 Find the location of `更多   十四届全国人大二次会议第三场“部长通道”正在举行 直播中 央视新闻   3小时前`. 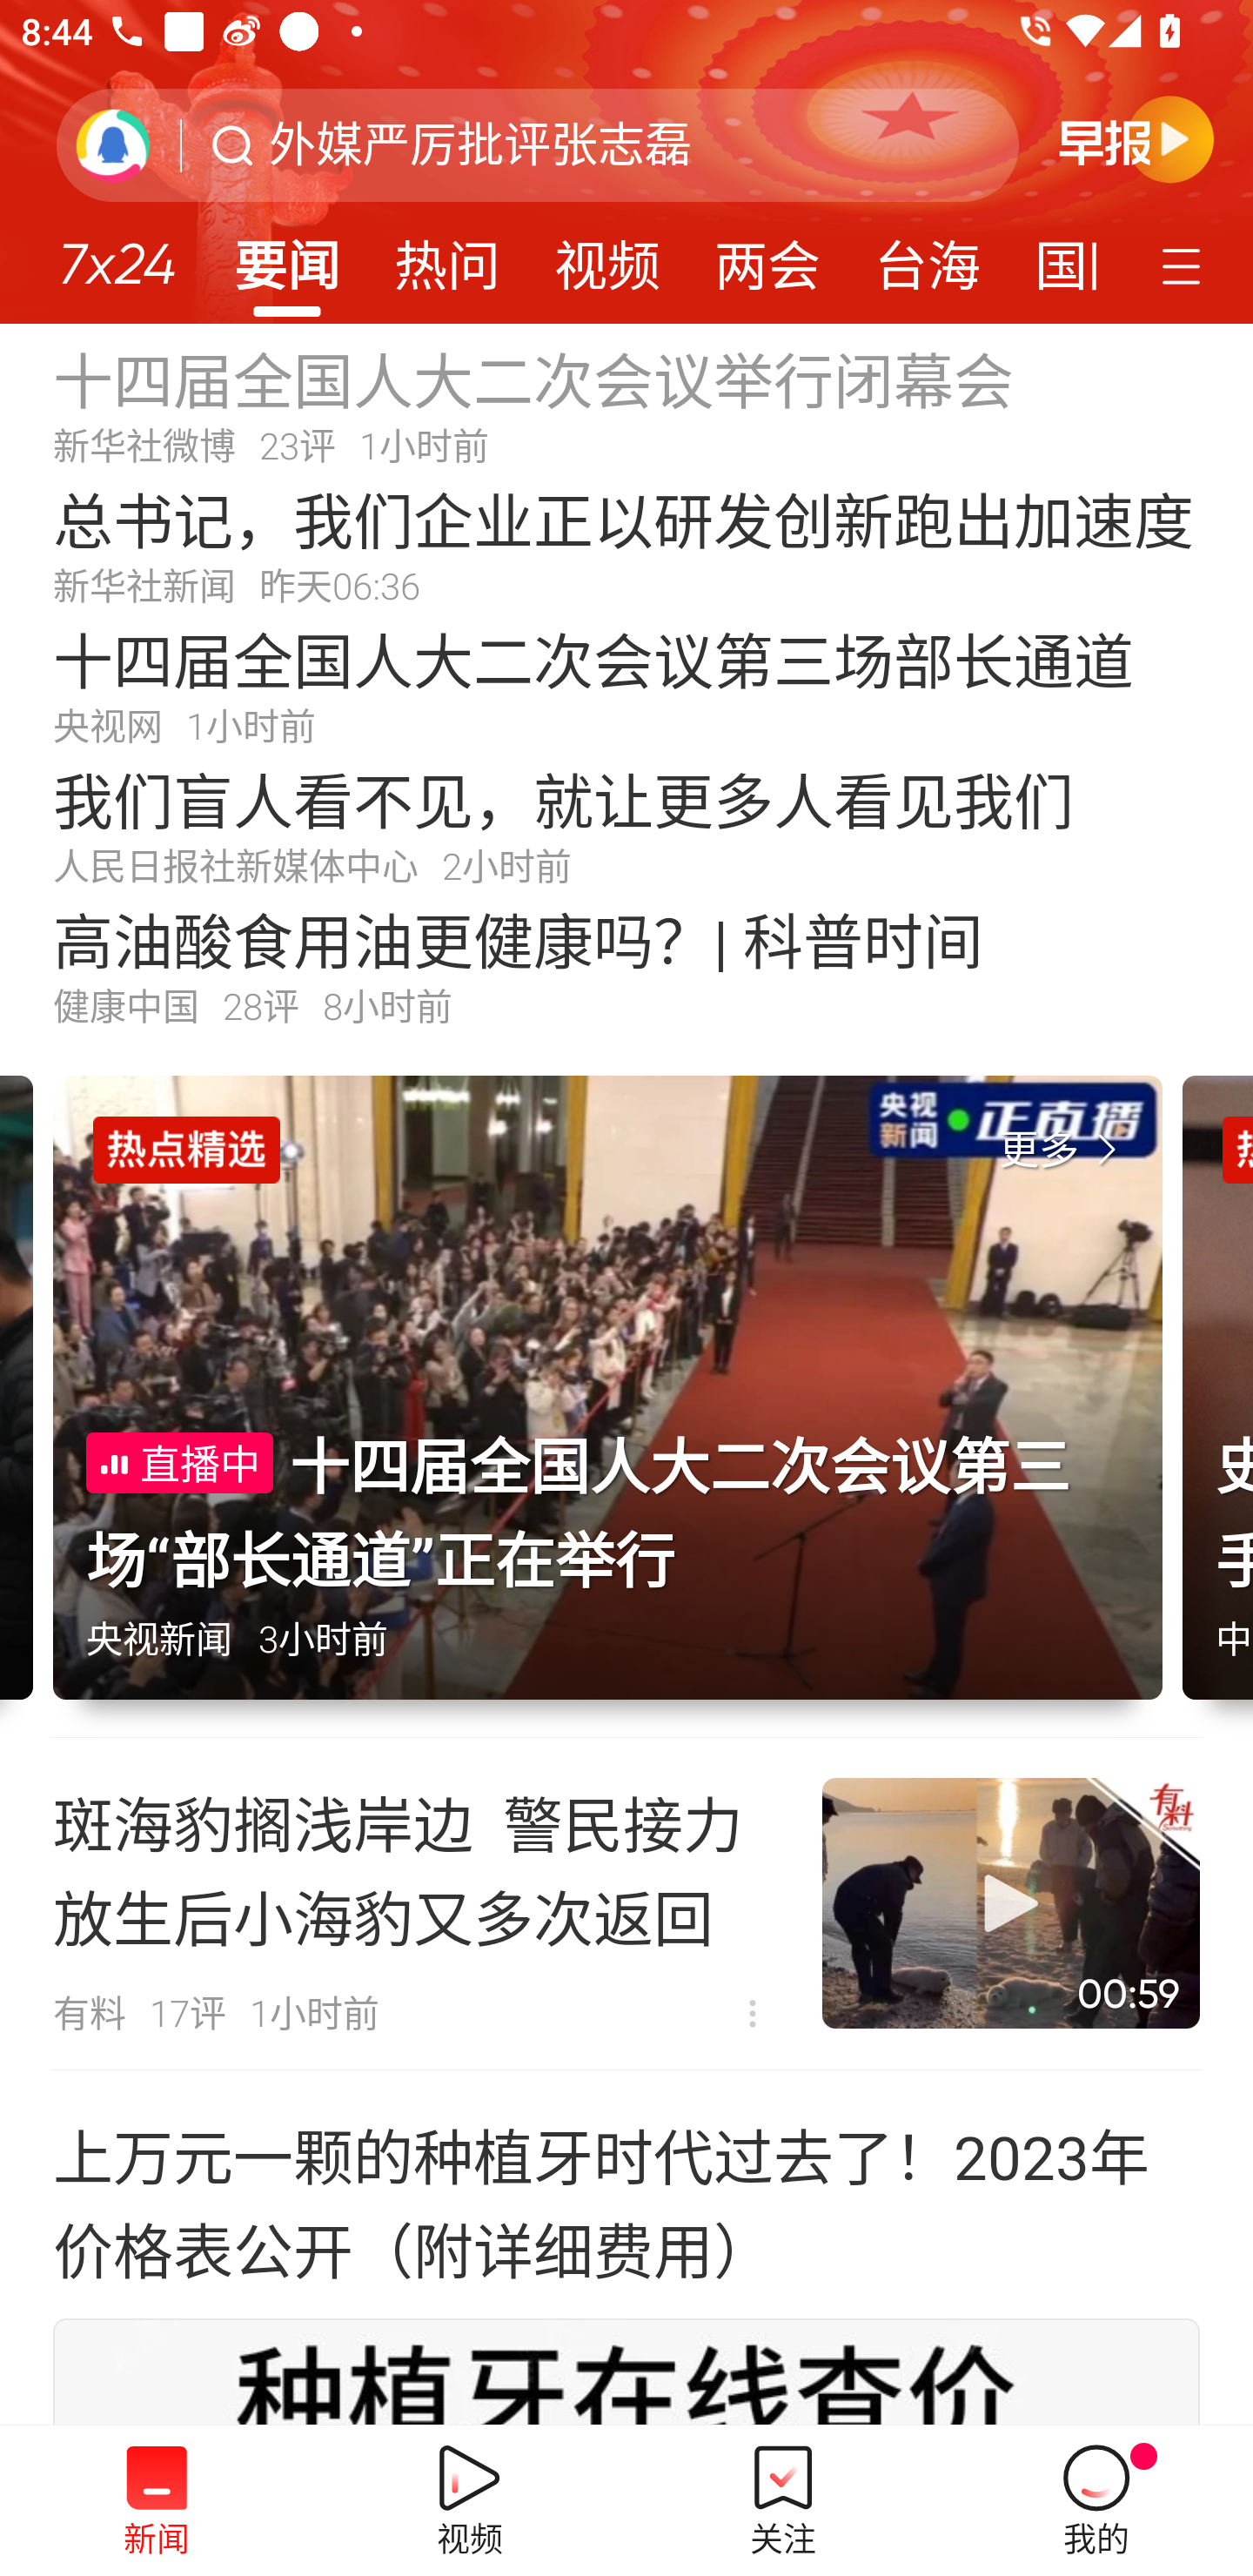

更多   十四届全国人大二次会议第三场“部长通道”正在举行 直播中 央视新闻   3小时前 is located at coordinates (618, 1406).